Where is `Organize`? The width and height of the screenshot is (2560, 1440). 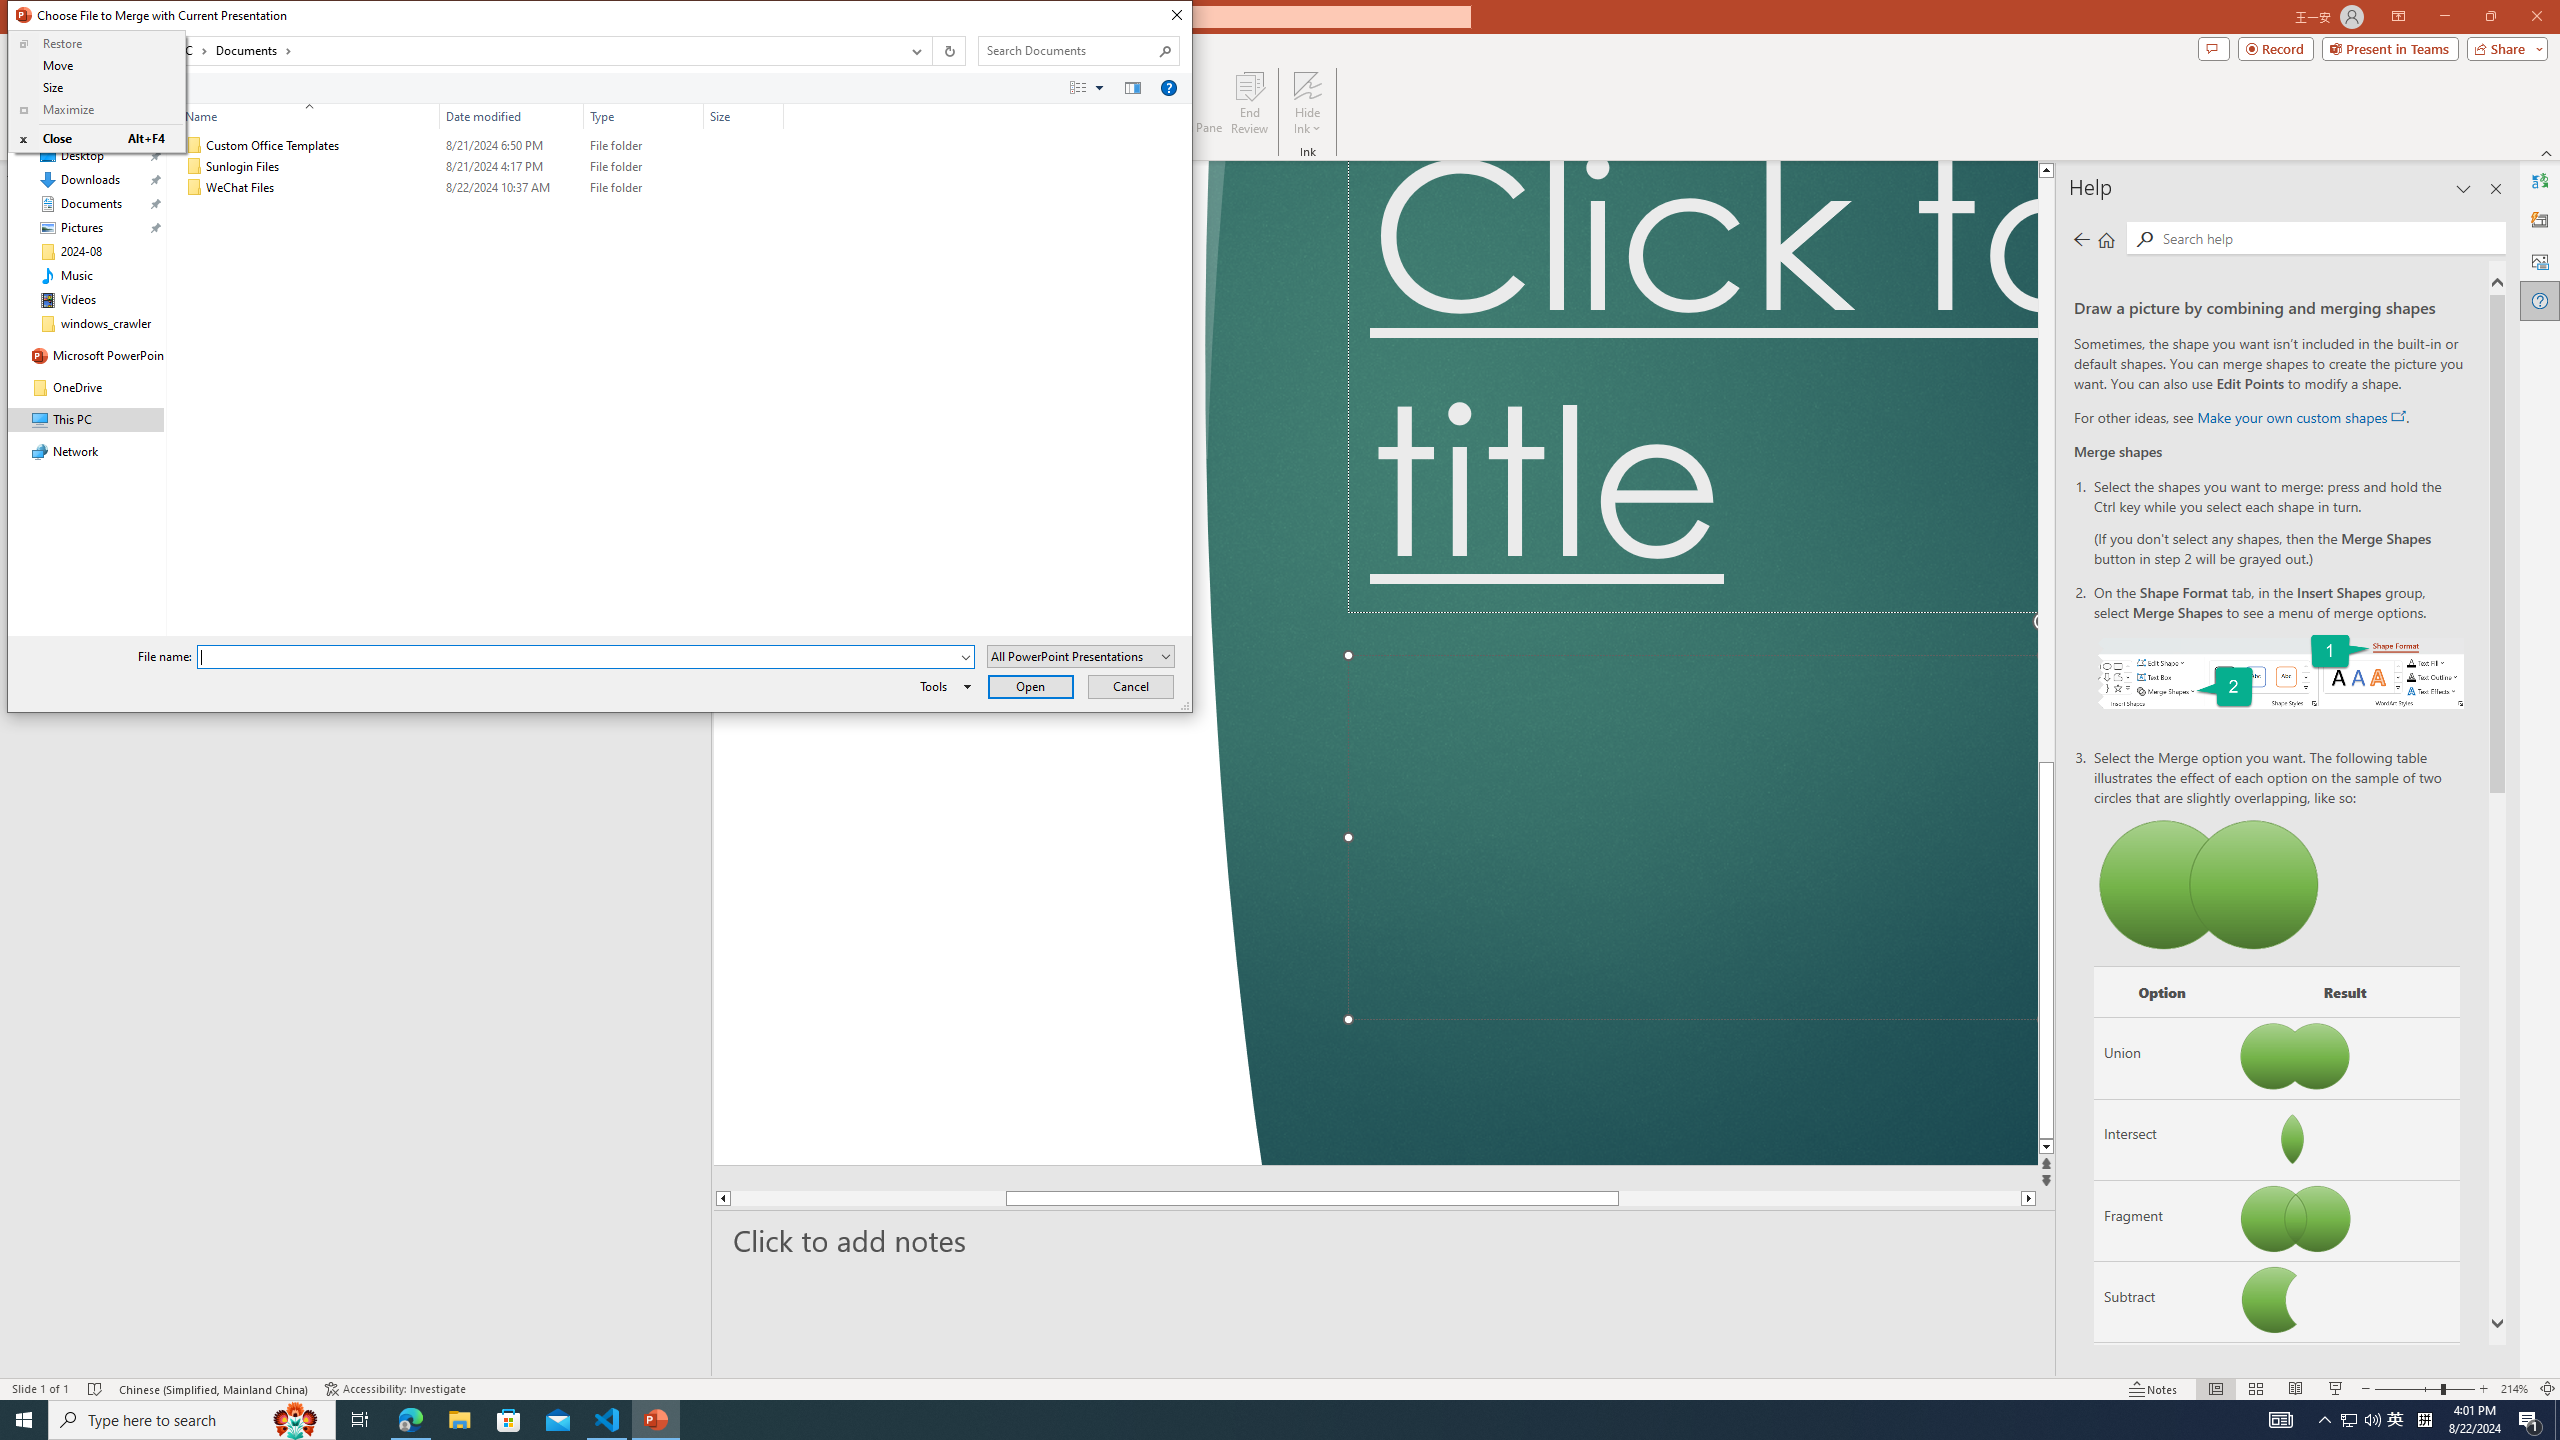 Organize is located at coordinates (56, 87).